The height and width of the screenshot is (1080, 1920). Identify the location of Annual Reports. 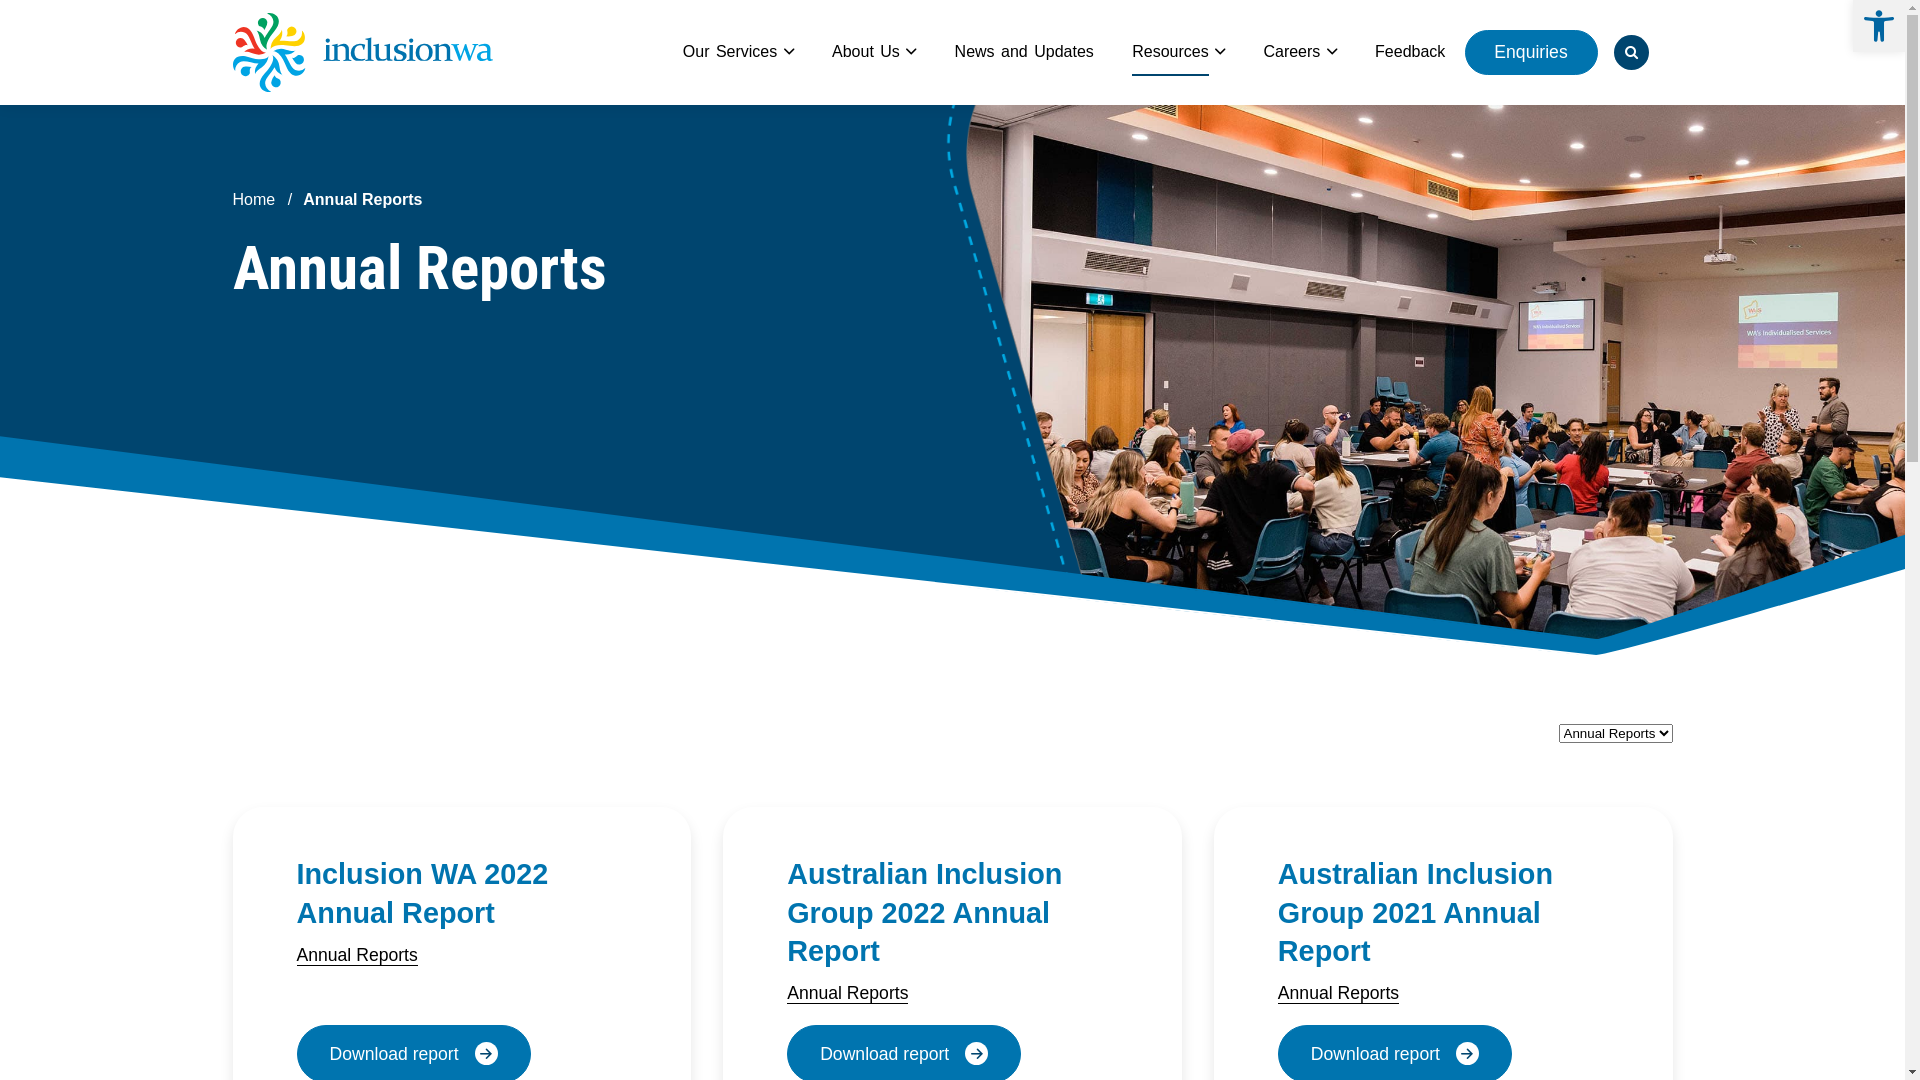
(1338, 994).